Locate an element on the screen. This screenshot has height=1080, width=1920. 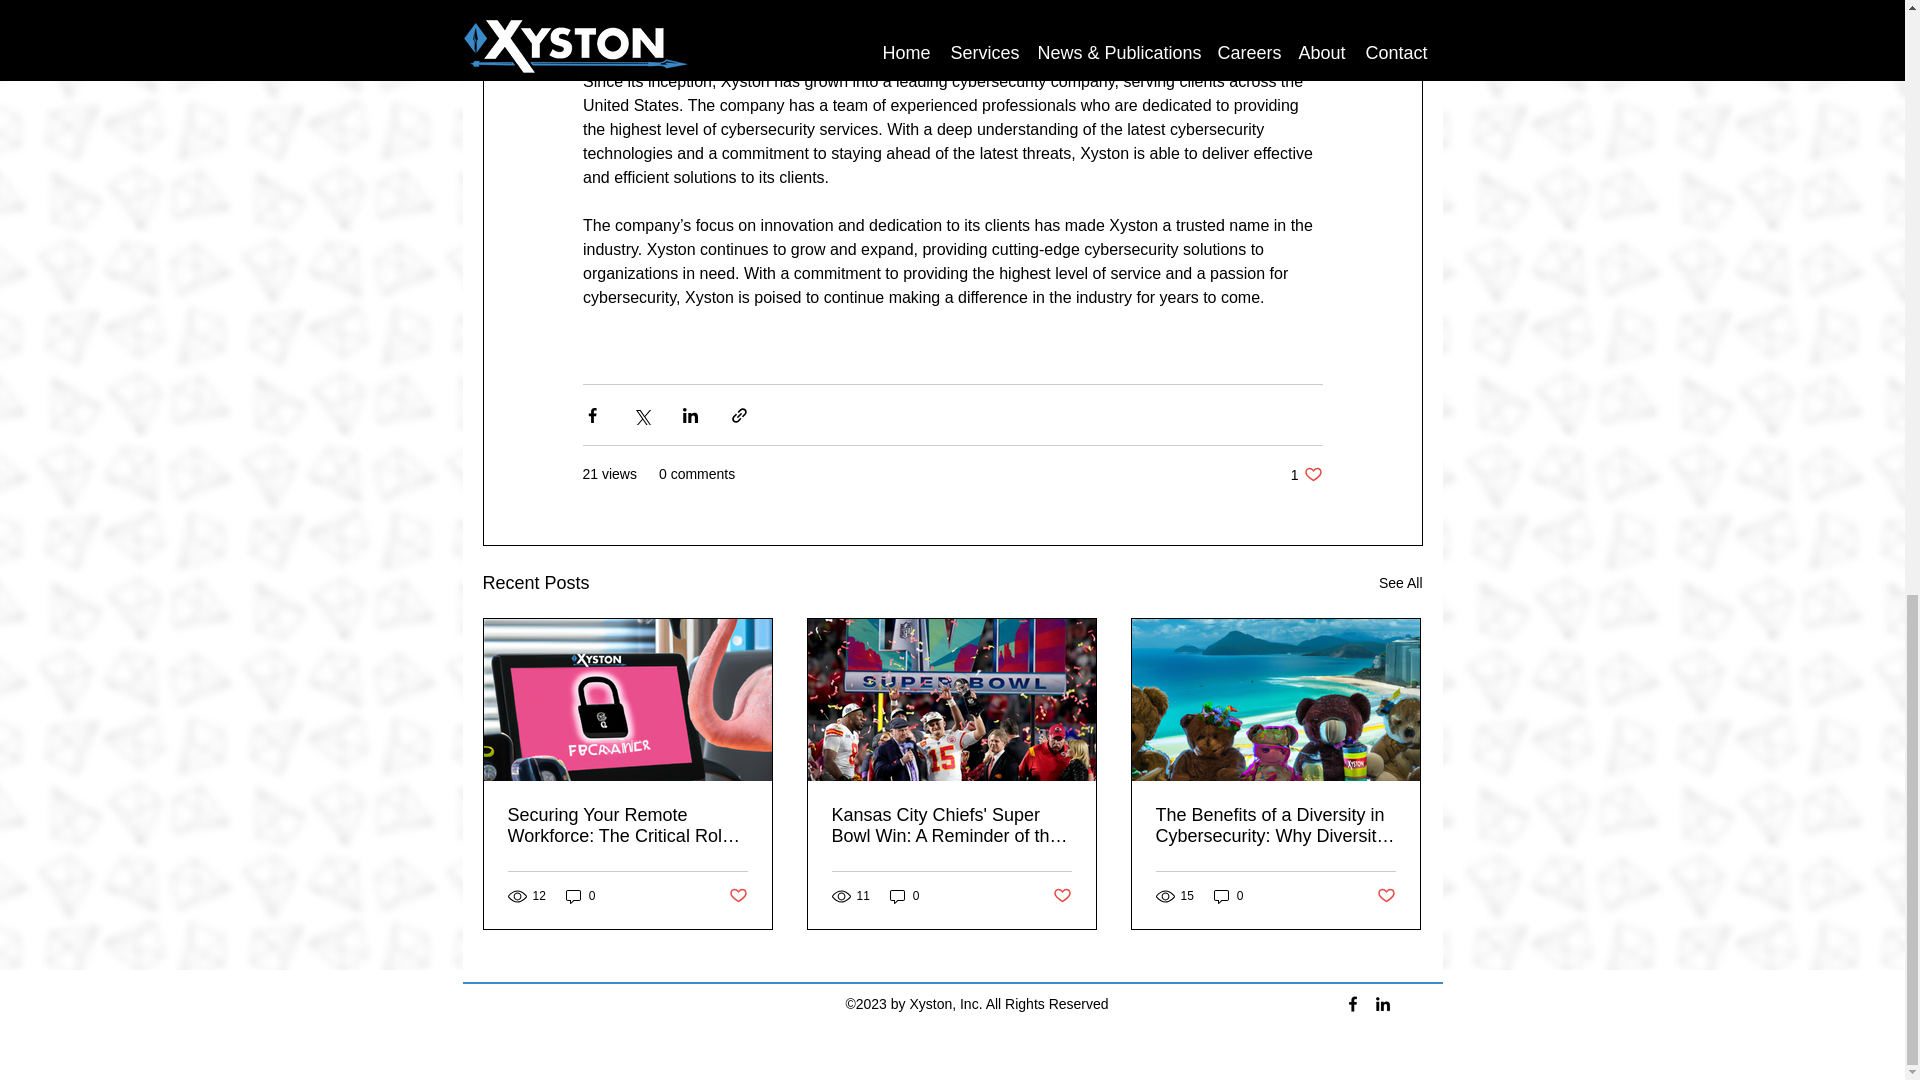
0 is located at coordinates (580, 896).